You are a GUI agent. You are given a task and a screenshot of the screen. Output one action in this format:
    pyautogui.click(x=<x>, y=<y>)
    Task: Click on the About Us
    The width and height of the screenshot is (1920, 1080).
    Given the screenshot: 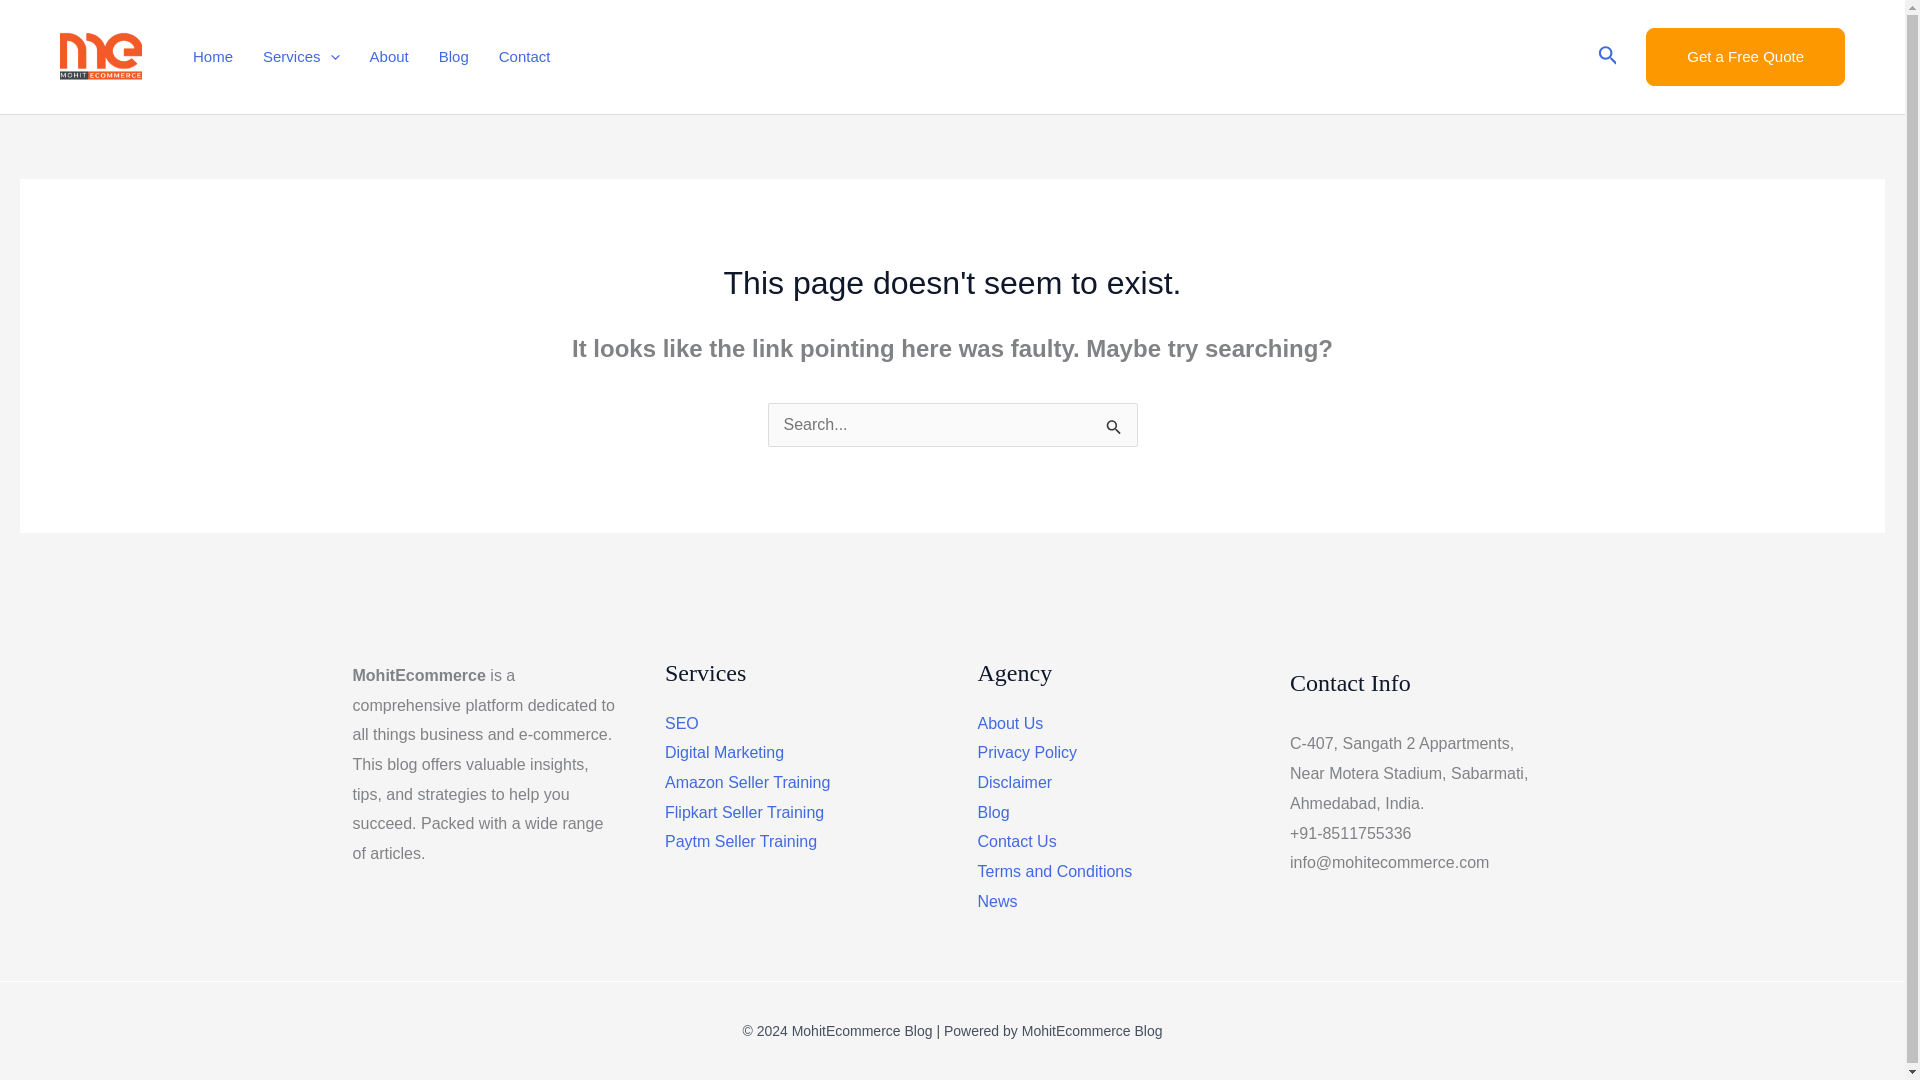 What is the action you would take?
    pyautogui.click(x=1010, y=723)
    